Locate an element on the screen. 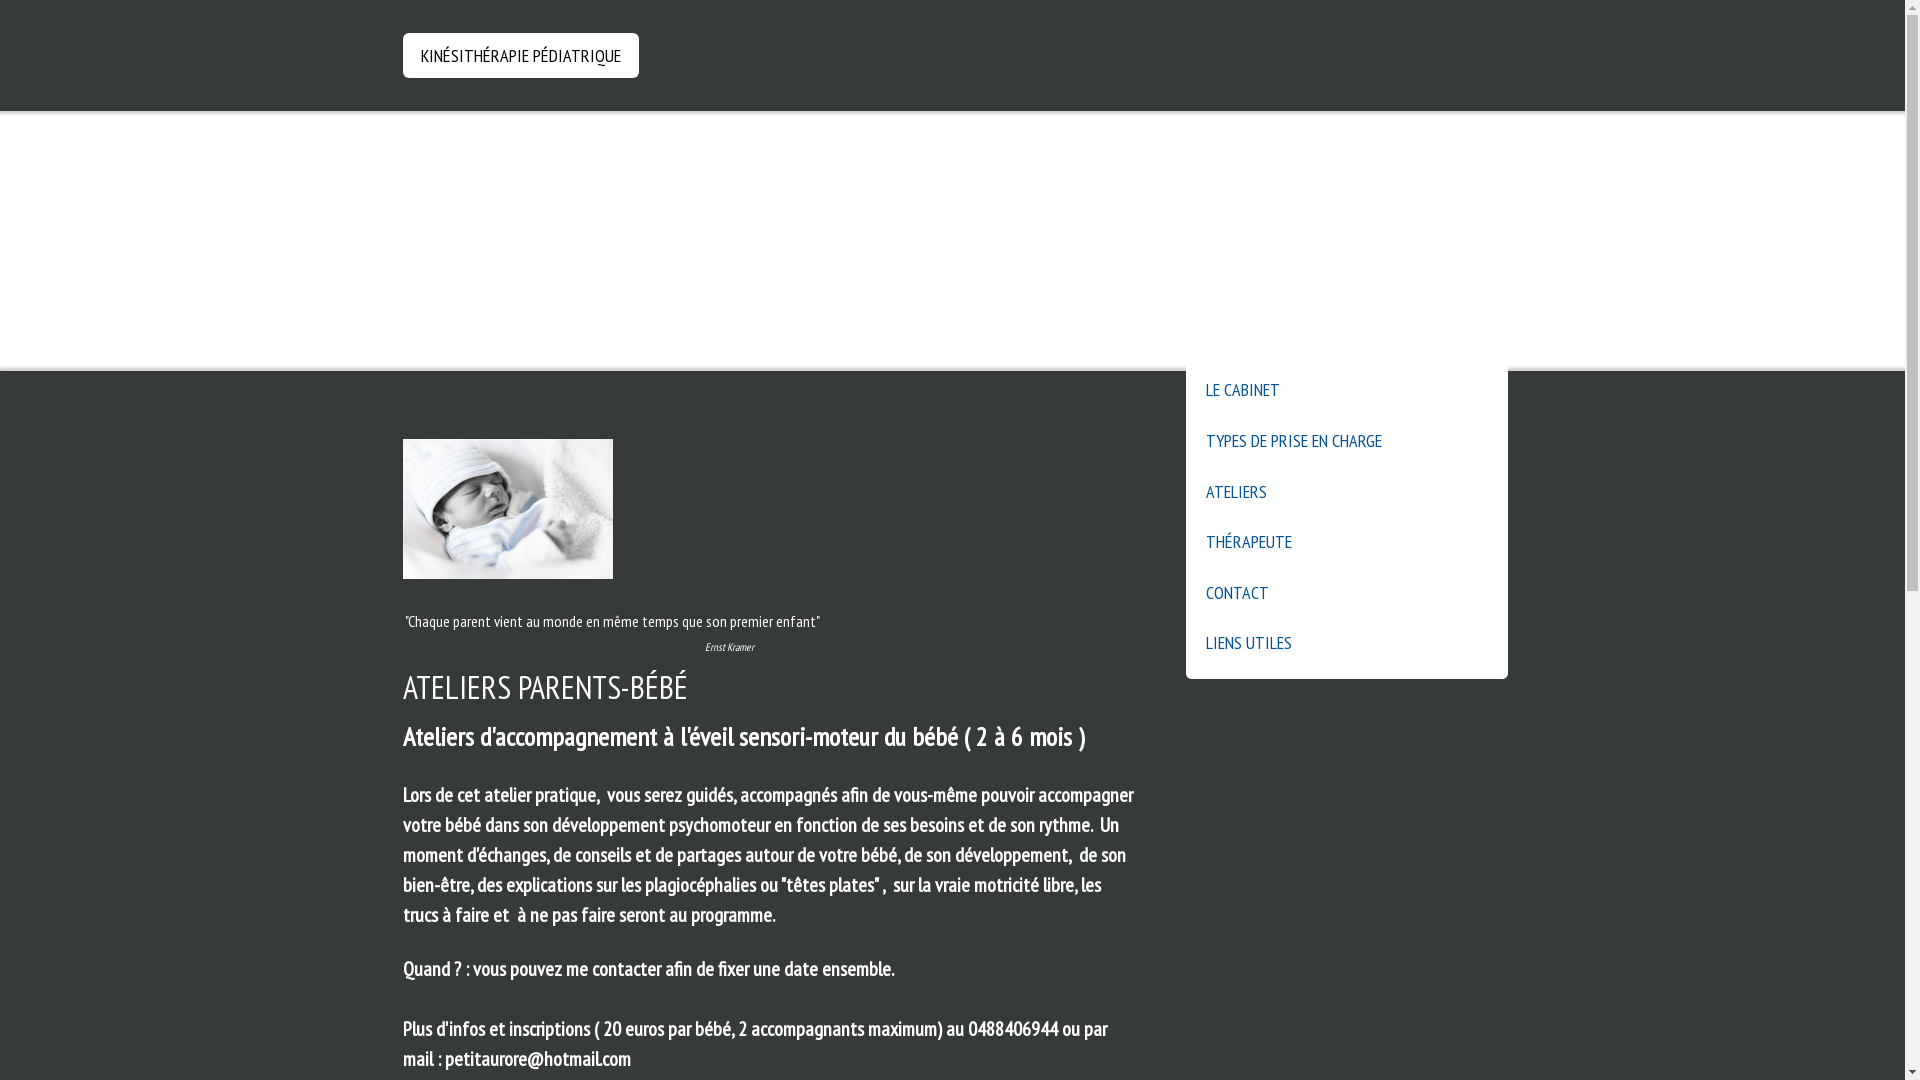 The width and height of the screenshot is (1920, 1080). CONTACT is located at coordinates (1347, 594).